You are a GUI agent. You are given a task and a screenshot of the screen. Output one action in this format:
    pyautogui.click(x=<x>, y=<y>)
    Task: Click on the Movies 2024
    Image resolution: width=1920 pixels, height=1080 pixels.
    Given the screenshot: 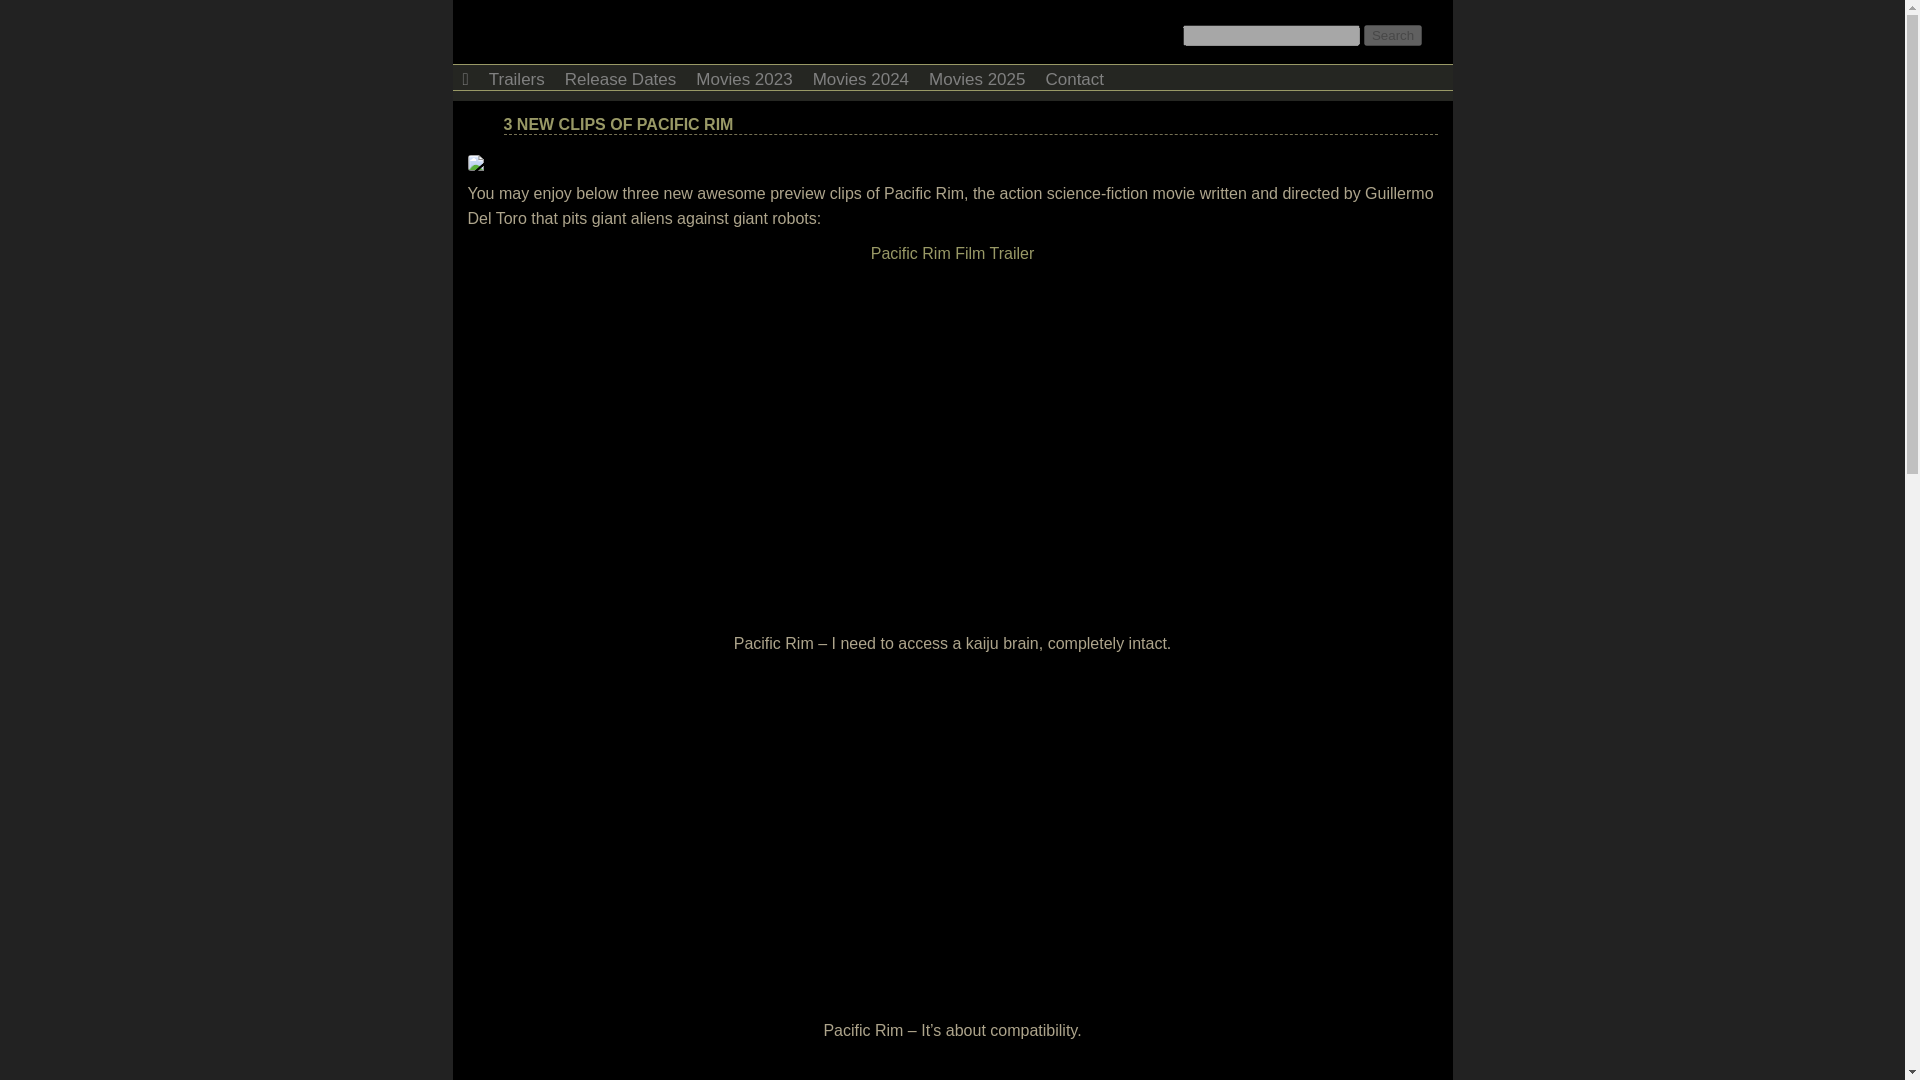 What is the action you would take?
    pyautogui.click(x=860, y=76)
    